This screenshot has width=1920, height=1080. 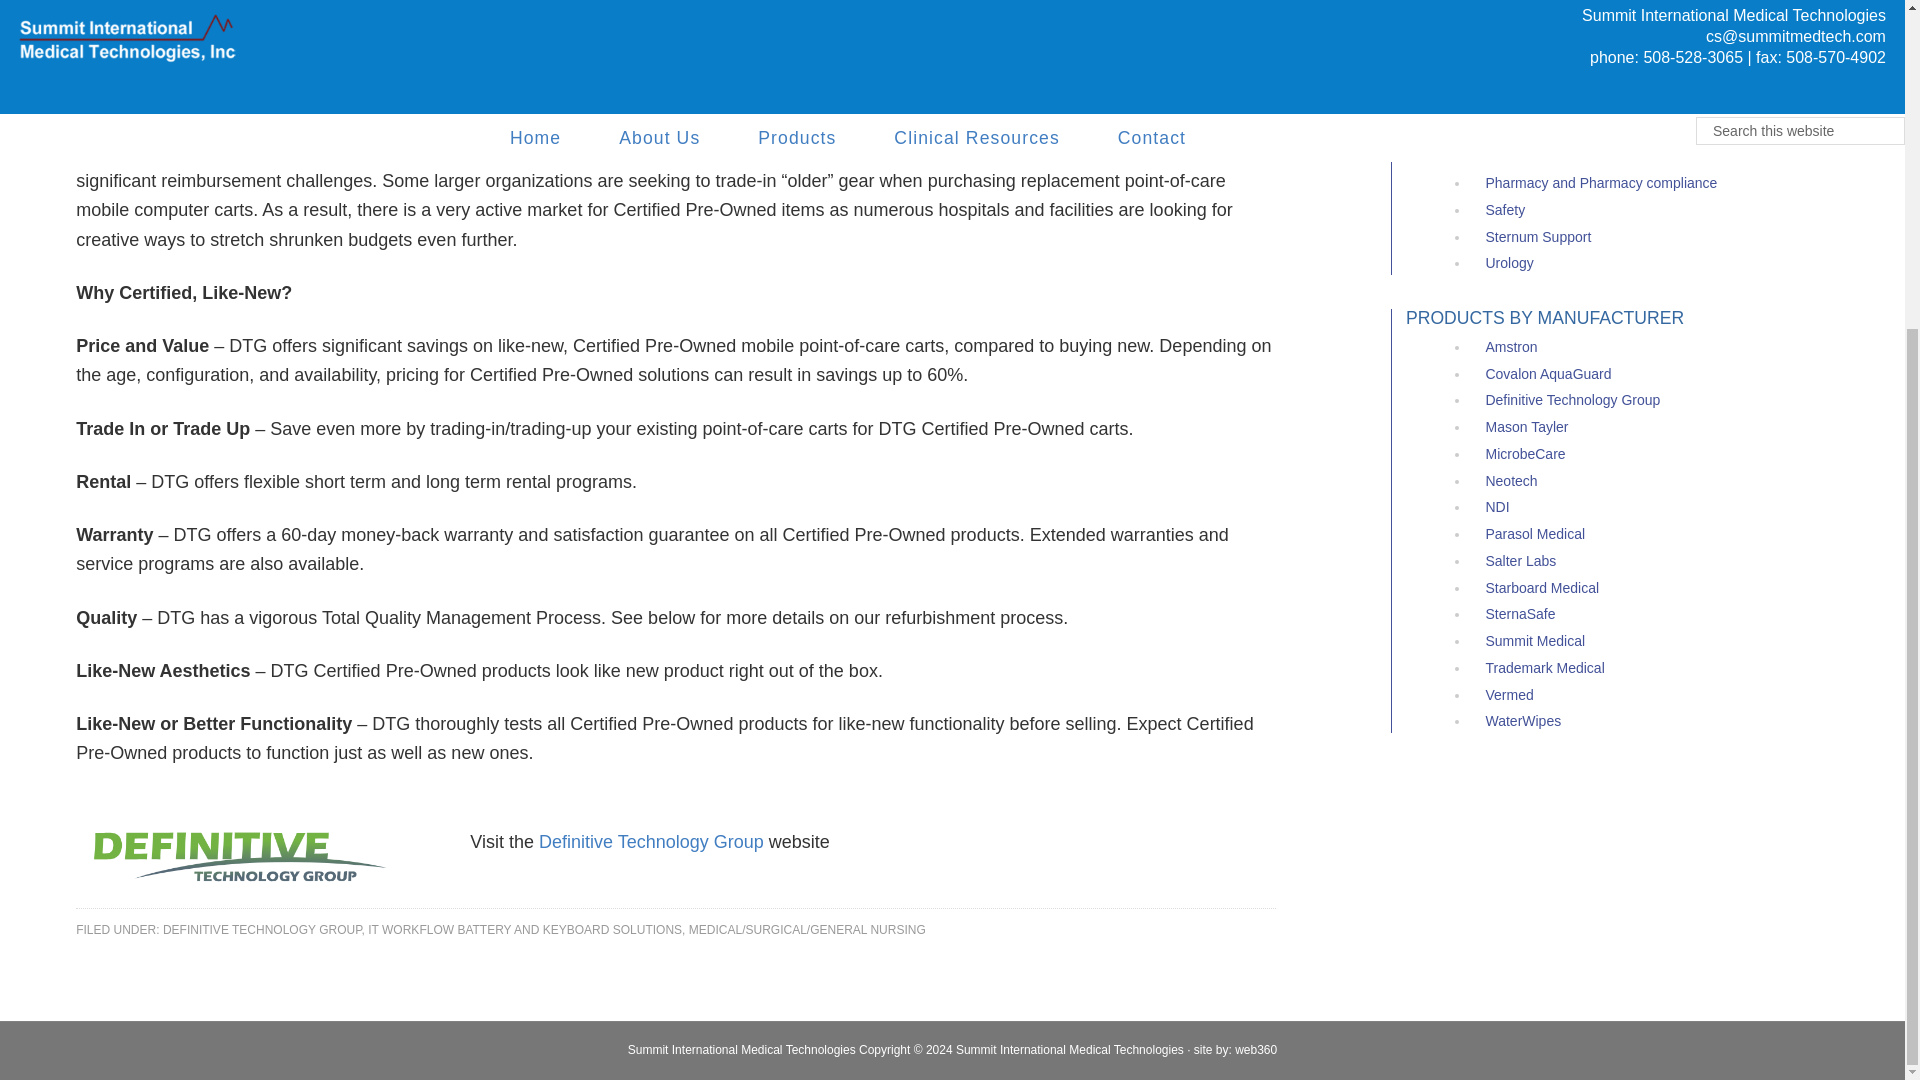 What do you see at coordinates (1504, 210) in the screenshot?
I see `Safety` at bounding box center [1504, 210].